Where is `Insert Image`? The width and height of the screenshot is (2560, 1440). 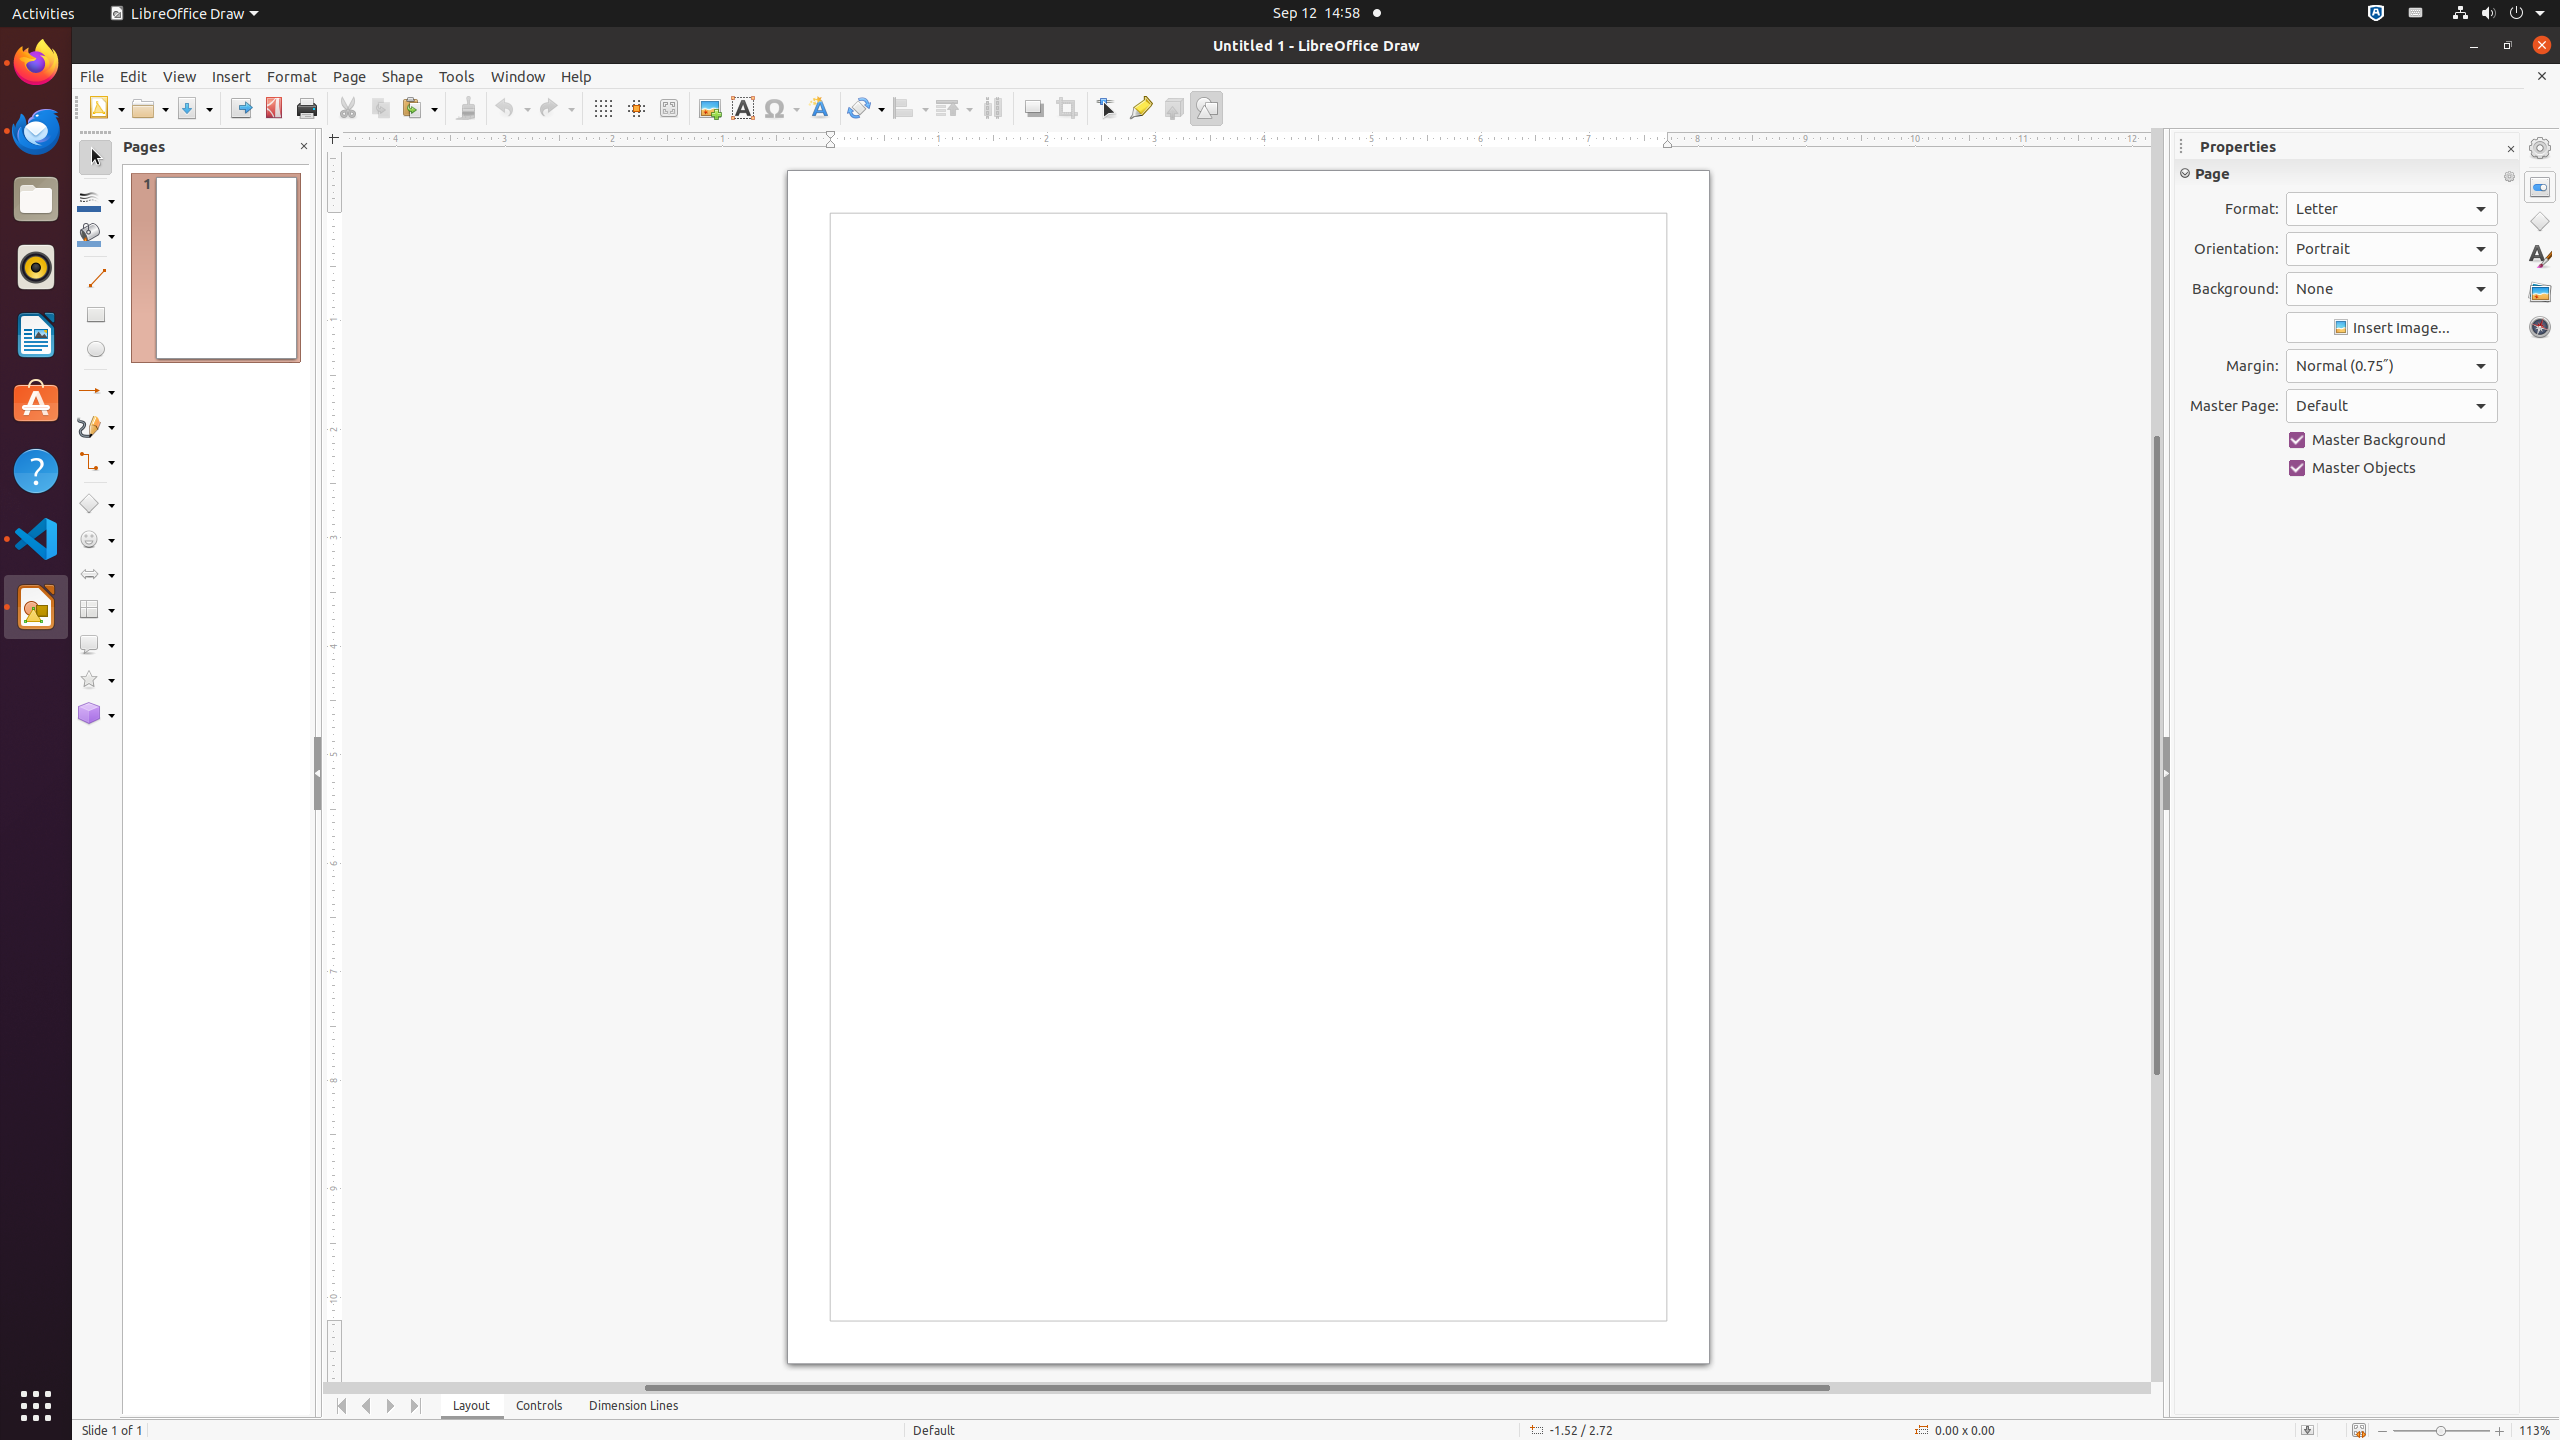
Insert Image is located at coordinates (2392, 328).